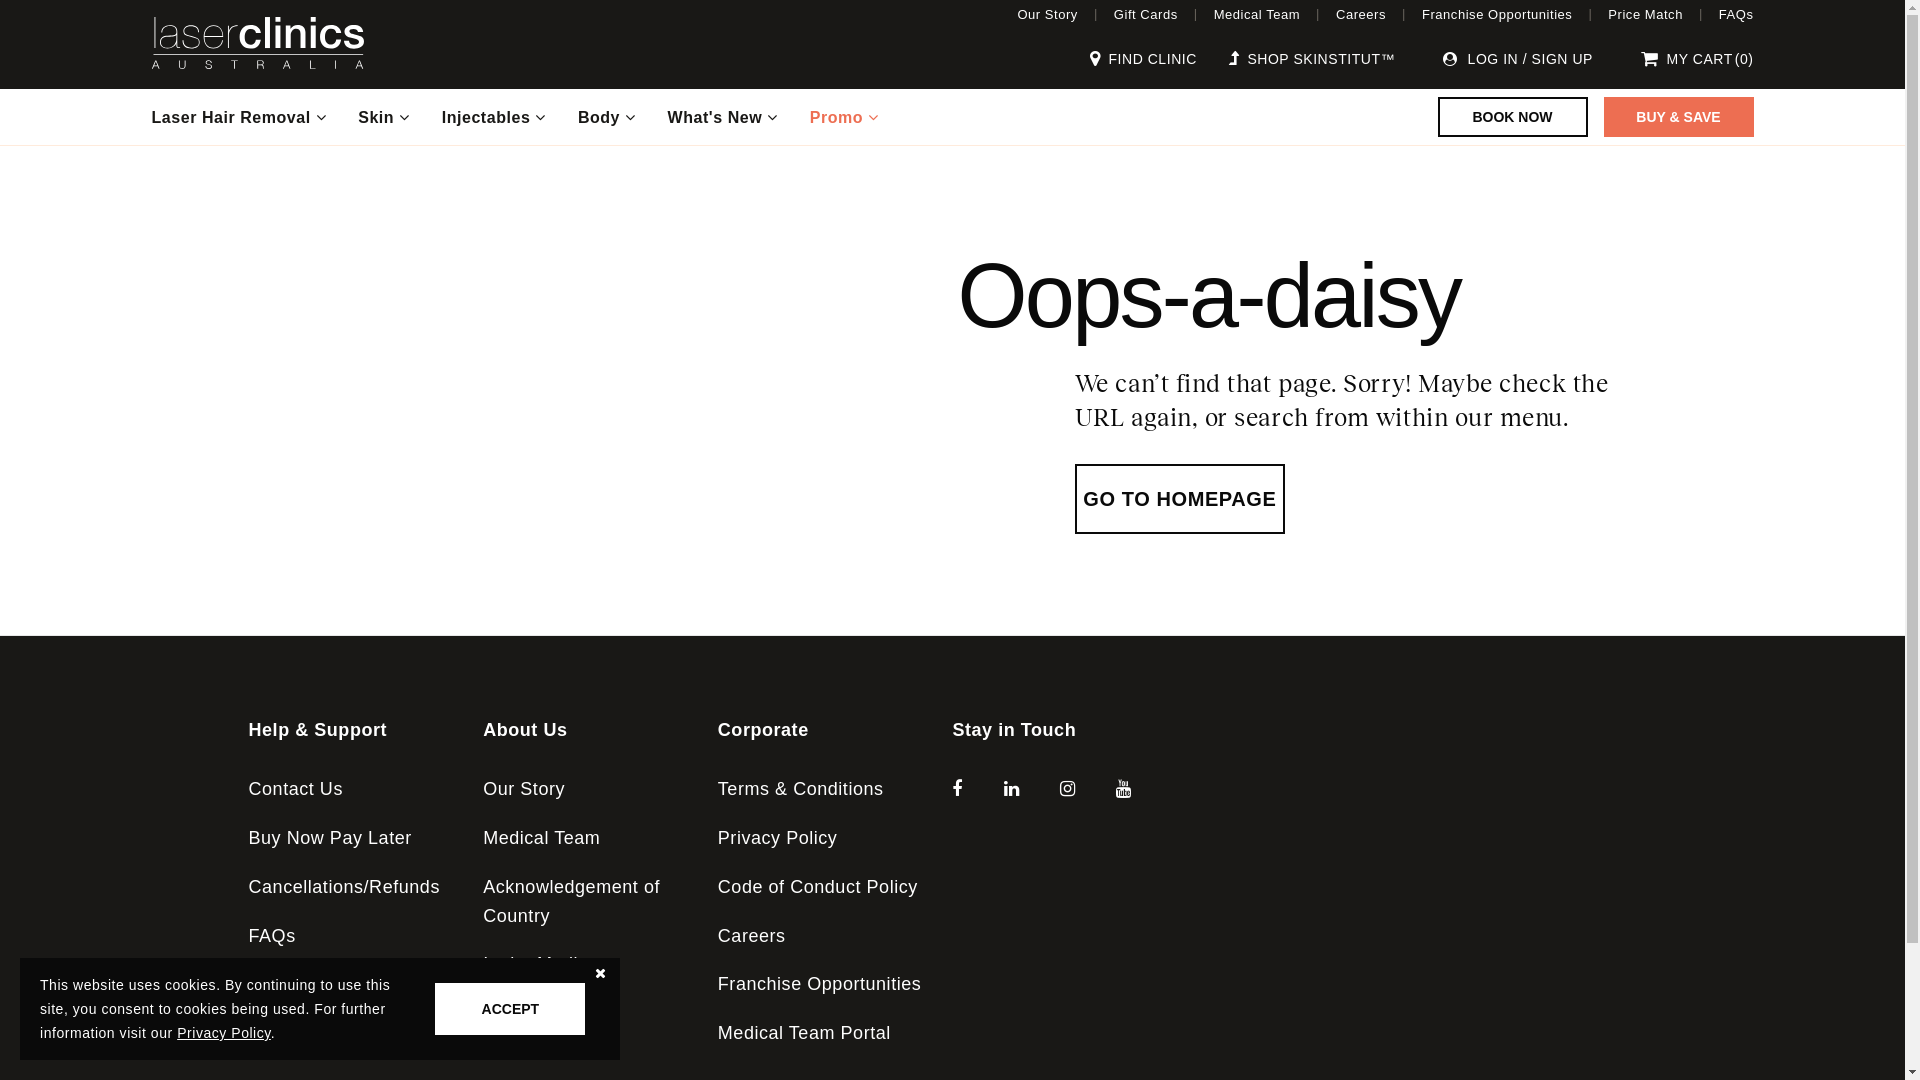 This screenshot has width=1920, height=1080. Describe the element at coordinates (536, 964) in the screenshot. I see `In the Media` at that location.